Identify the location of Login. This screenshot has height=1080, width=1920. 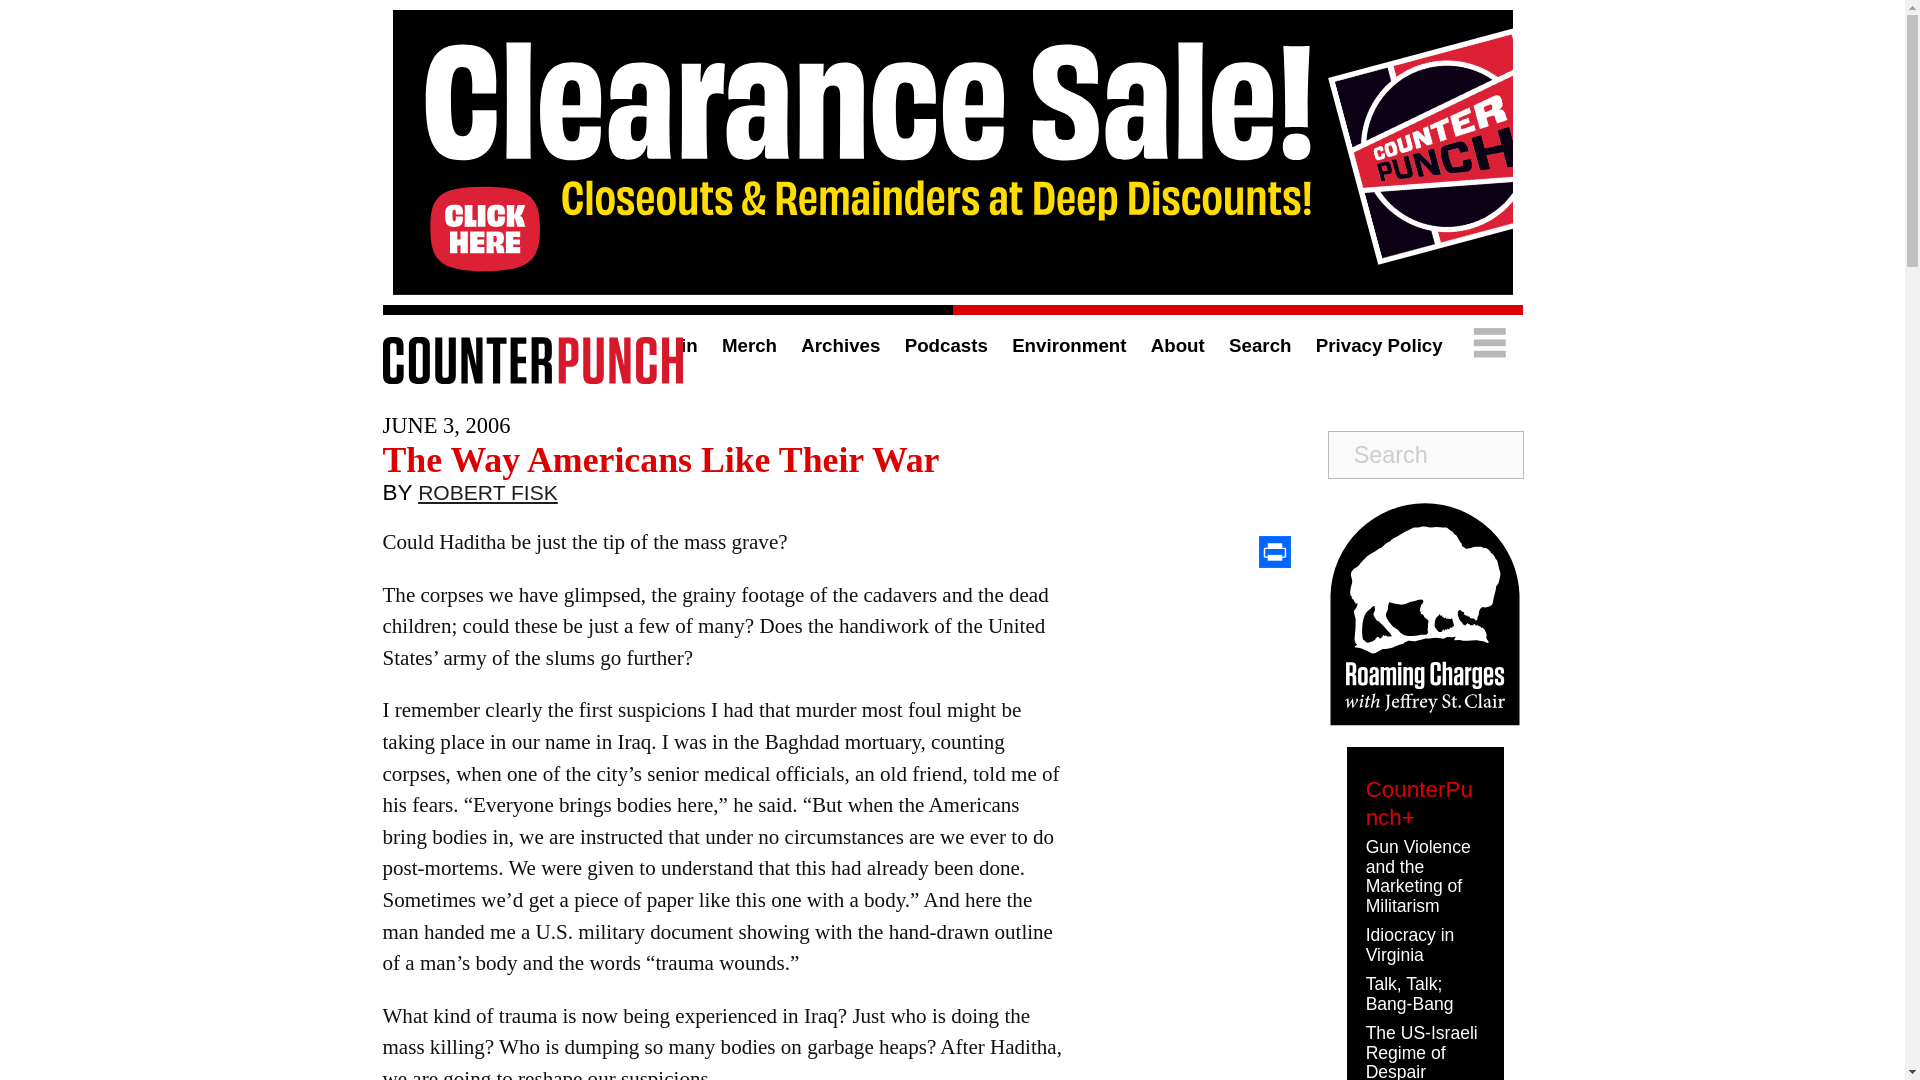
(672, 345).